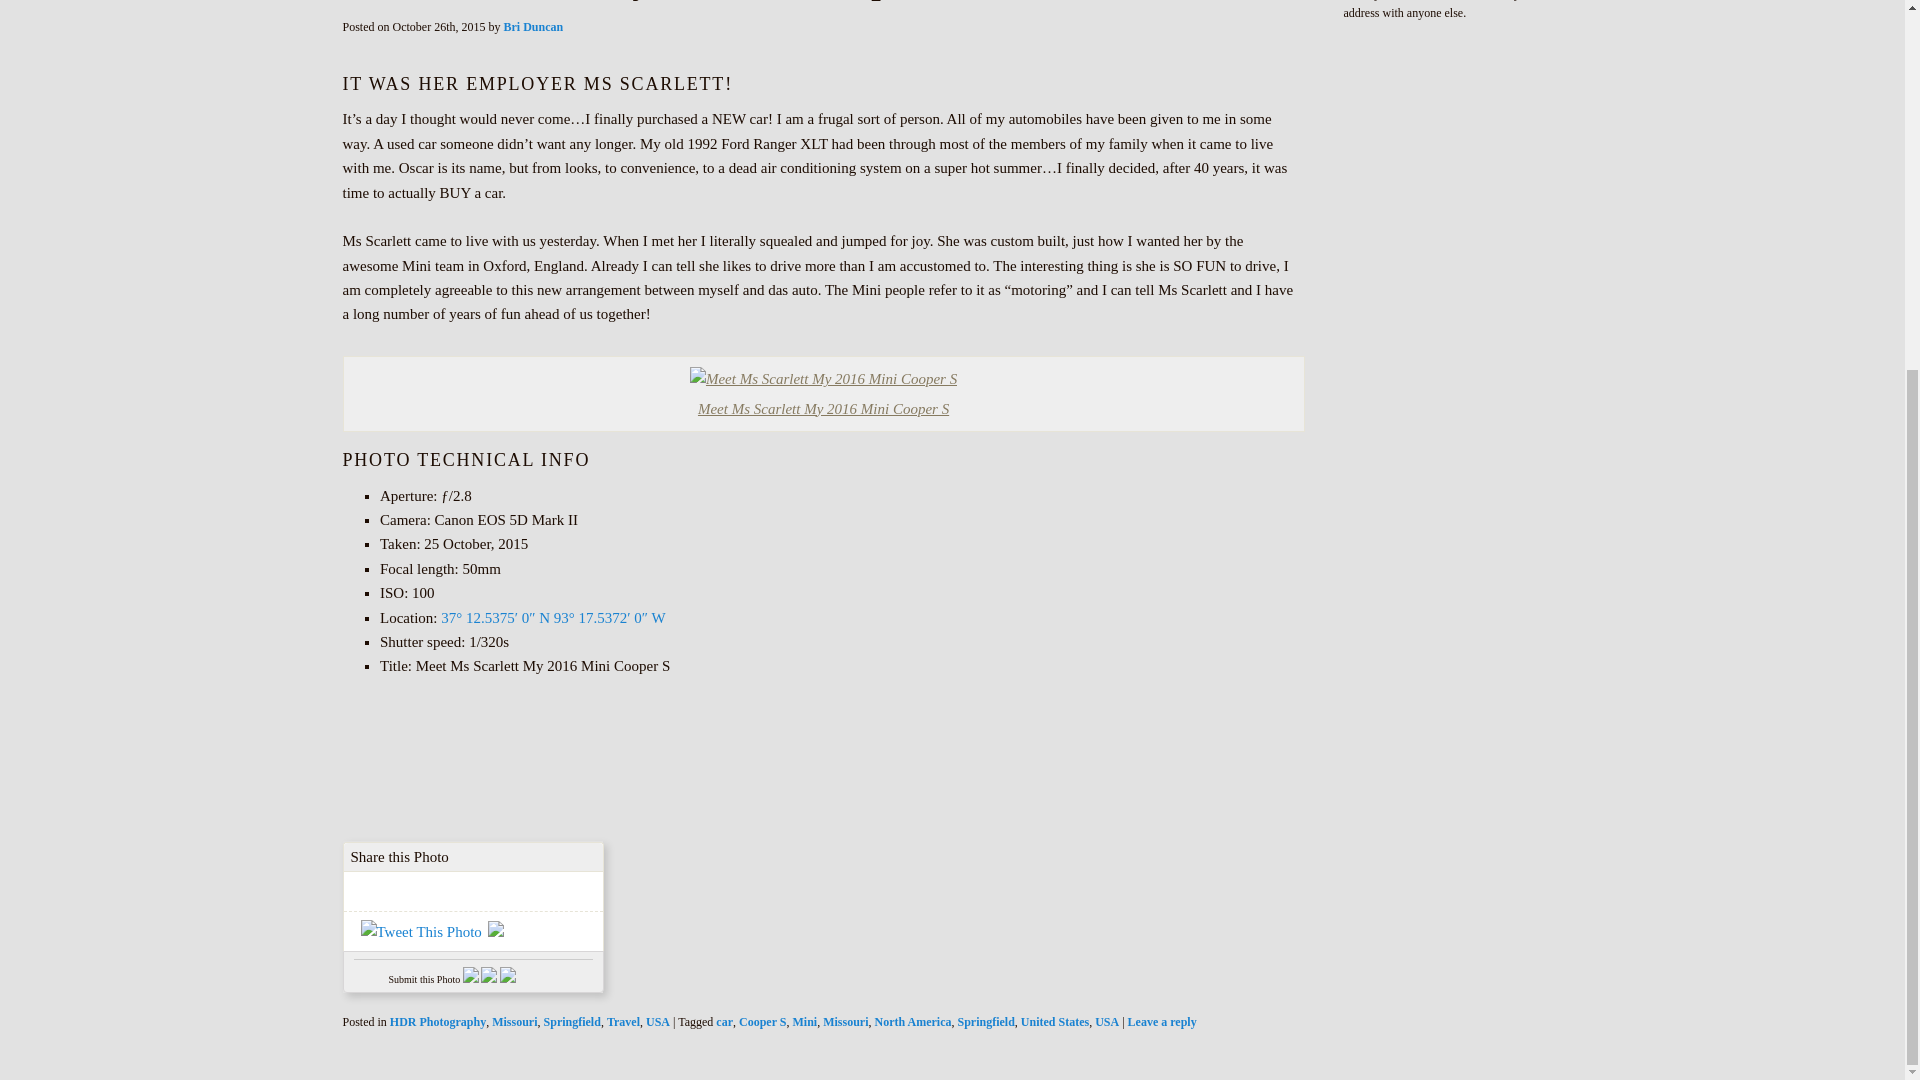  Describe the element at coordinates (762, 1022) in the screenshot. I see `Cooper S` at that location.